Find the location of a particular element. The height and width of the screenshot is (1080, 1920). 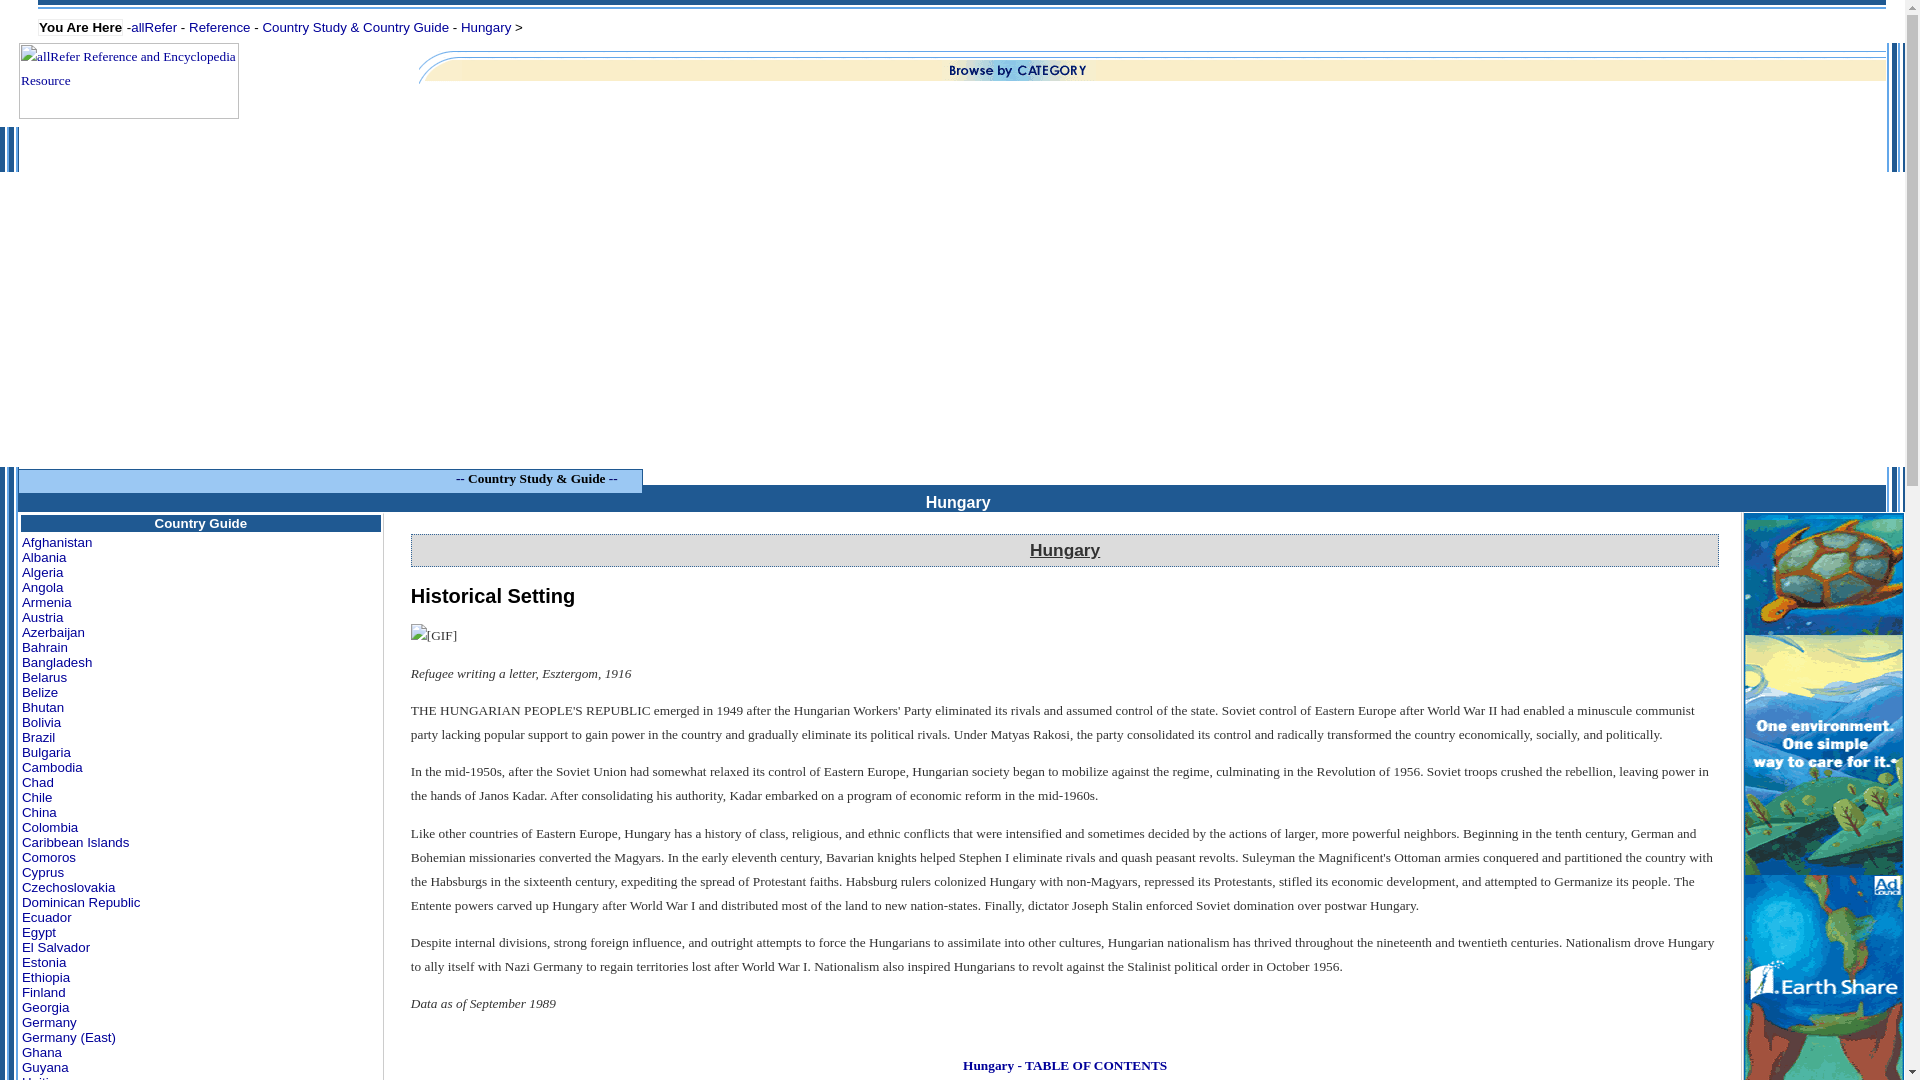

Caribbean Islands is located at coordinates (76, 842).